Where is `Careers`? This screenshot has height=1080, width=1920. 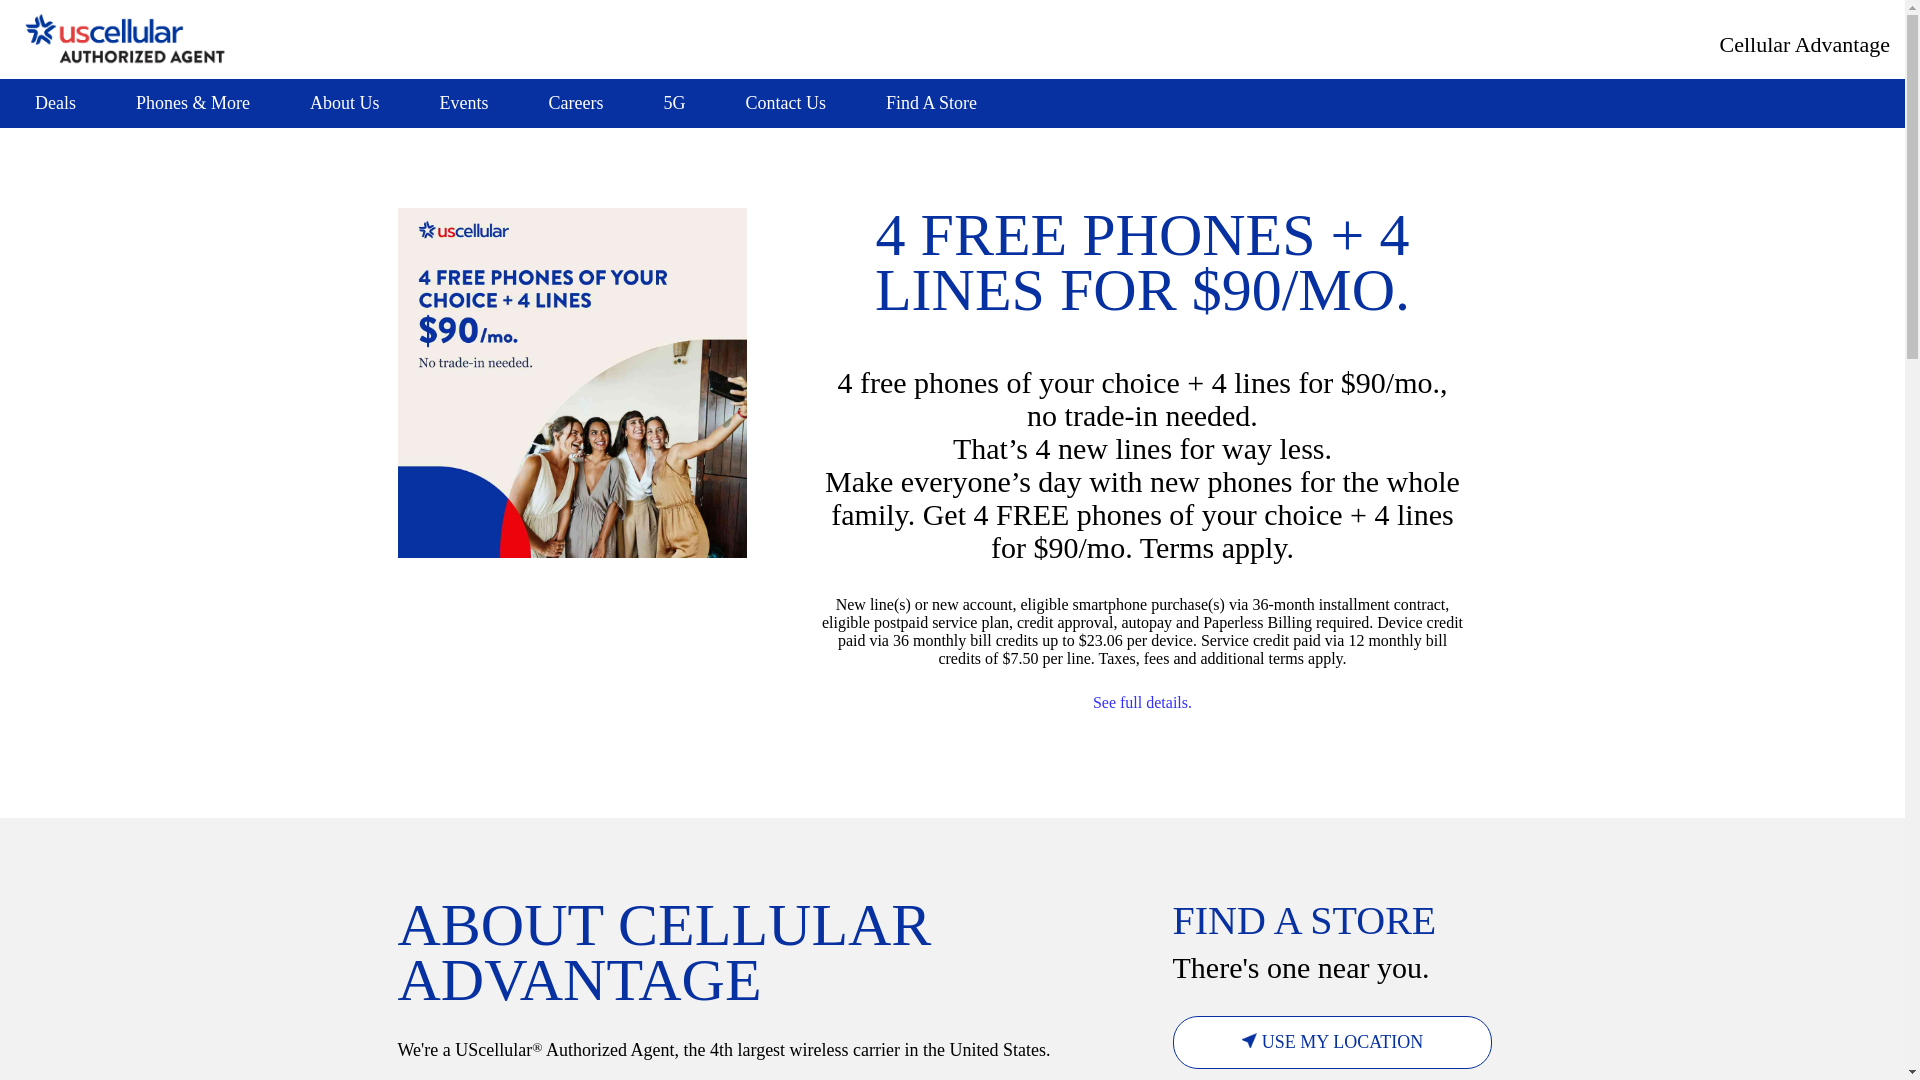 Careers is located at coordinates (574, 103).